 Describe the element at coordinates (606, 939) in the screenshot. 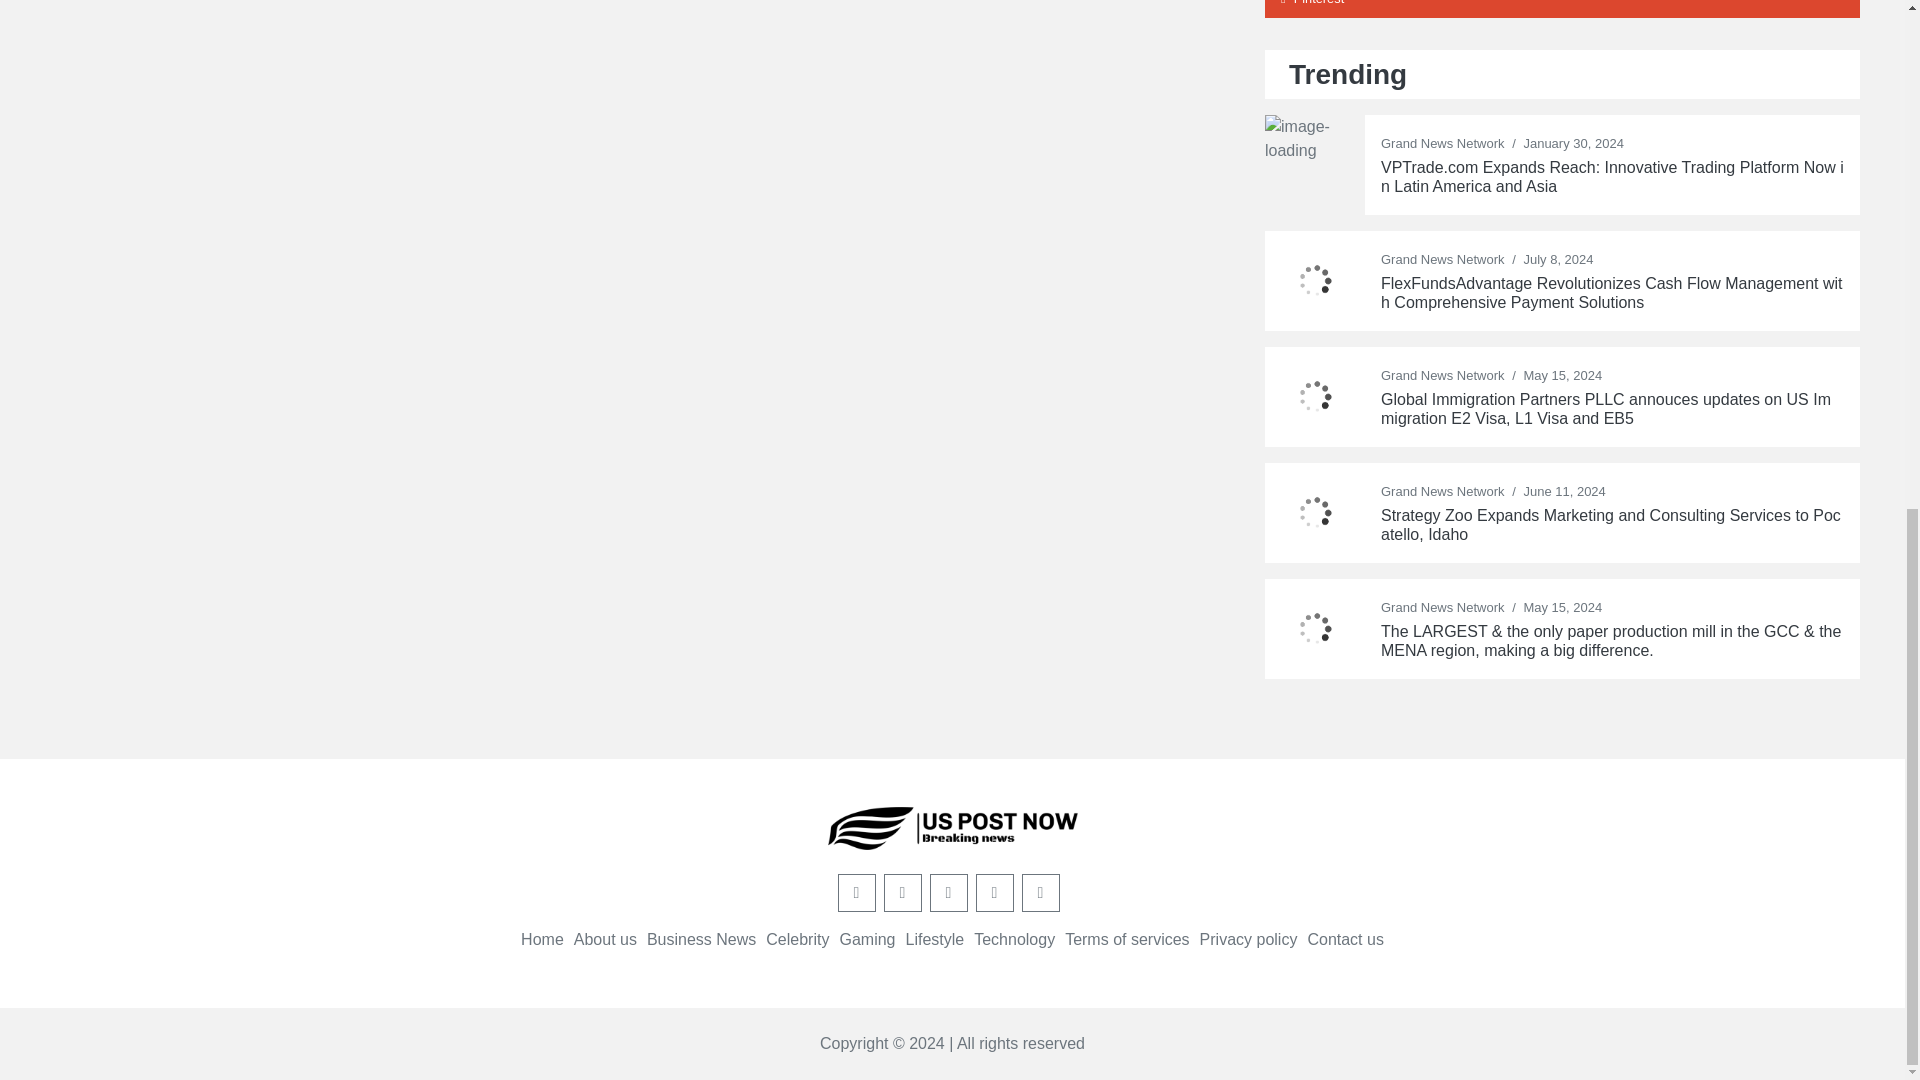

I see `About us` at that location.